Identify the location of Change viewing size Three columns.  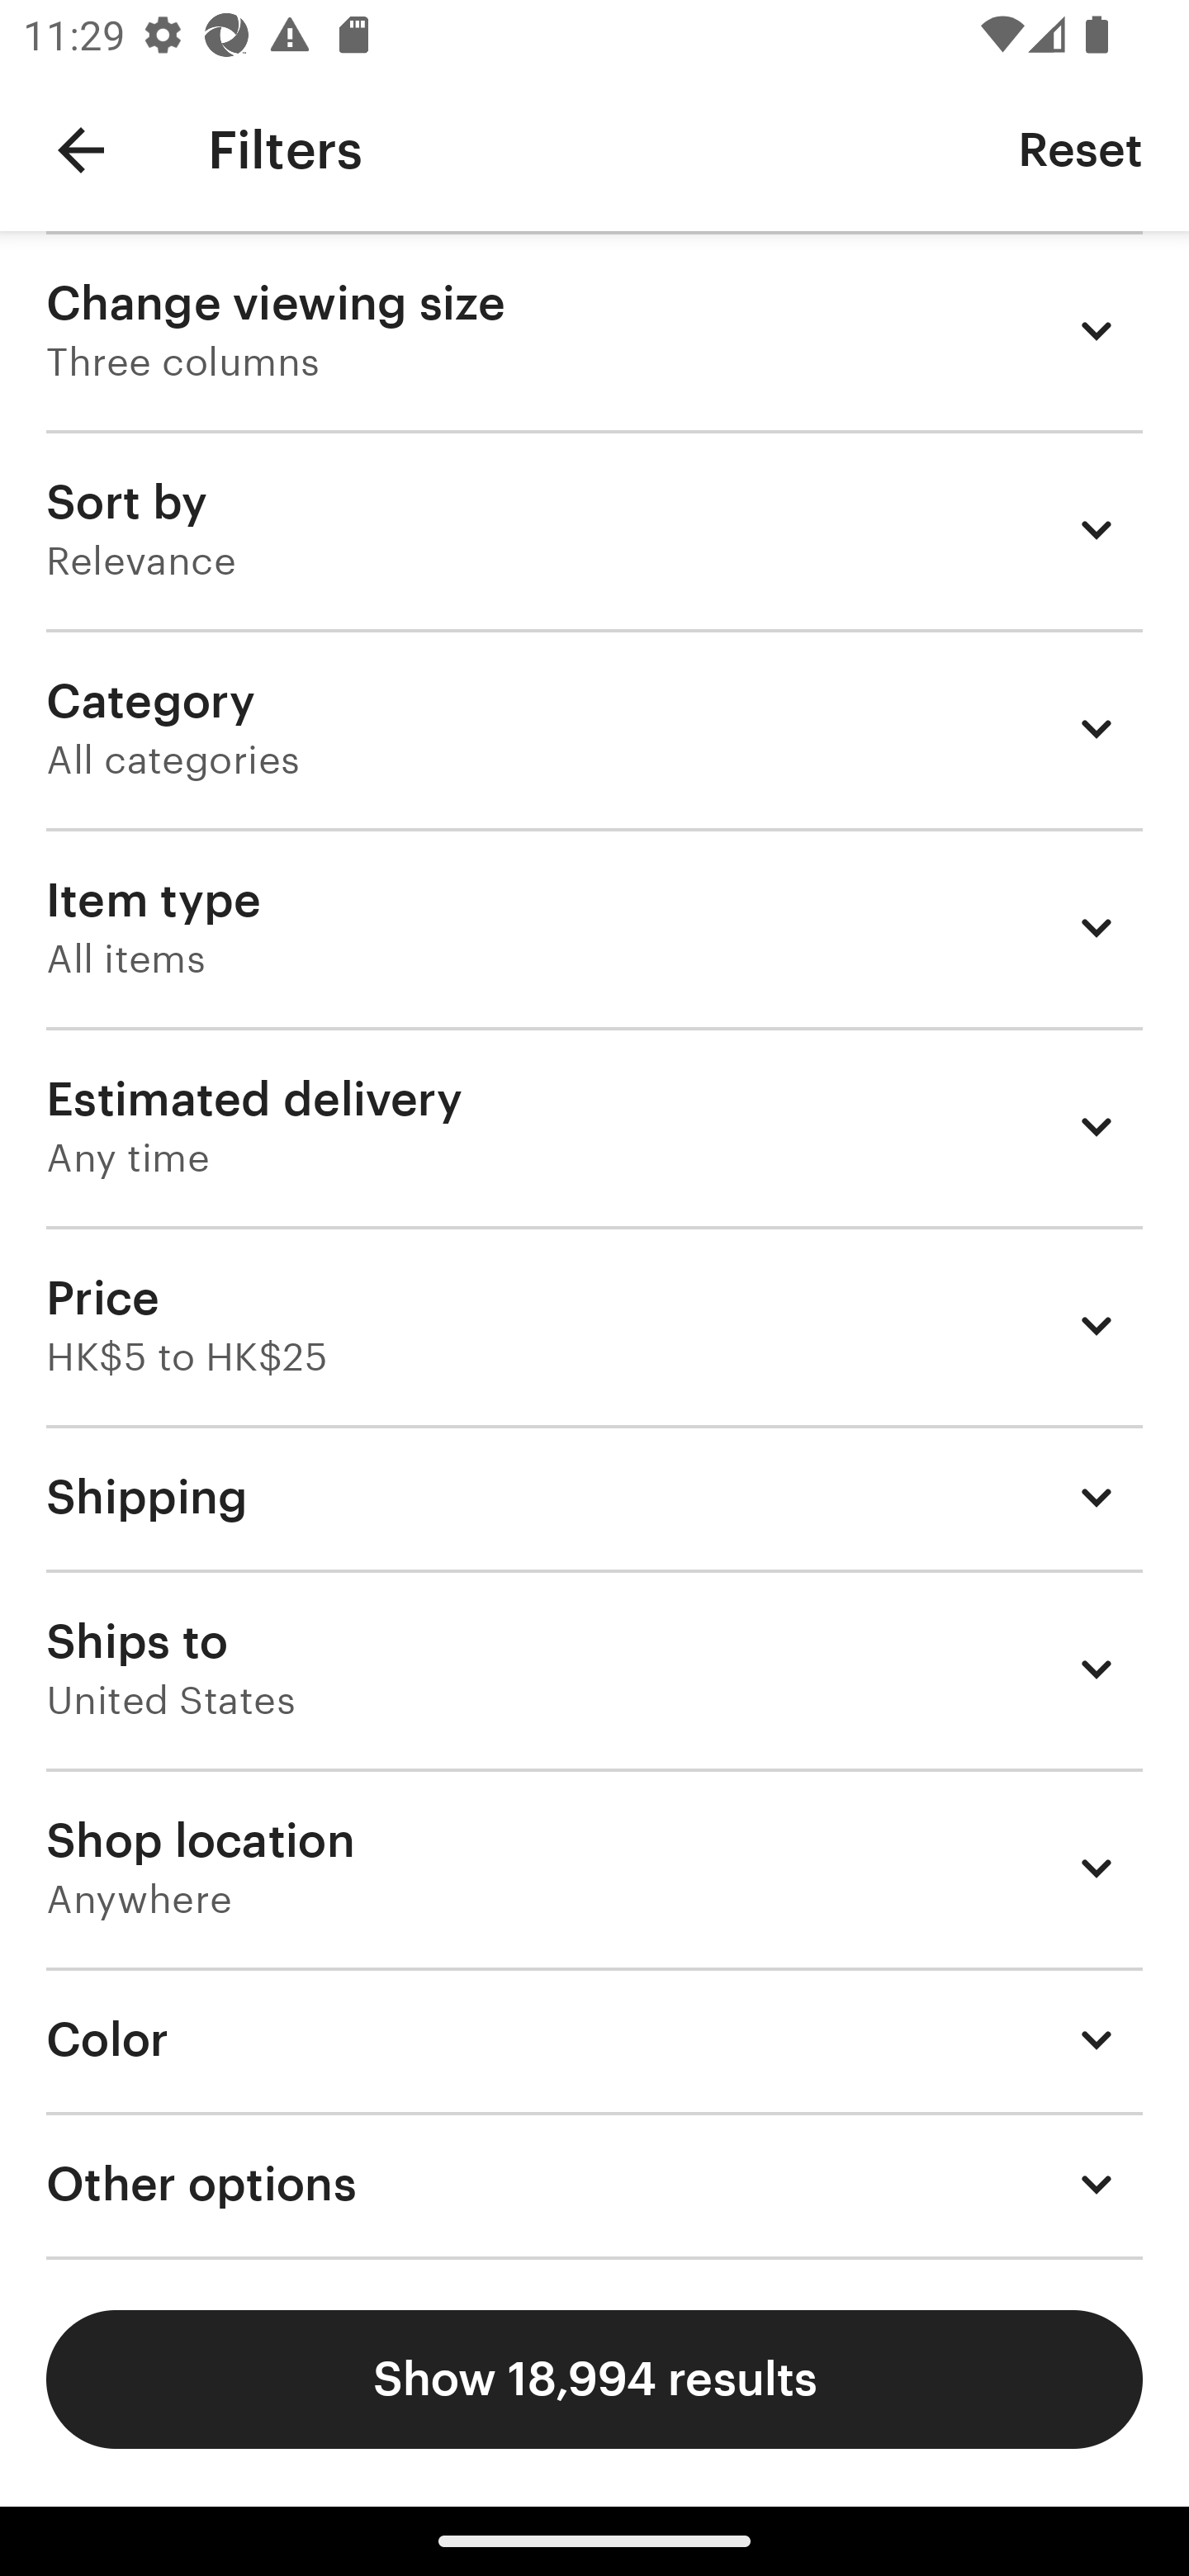
(594, 330).